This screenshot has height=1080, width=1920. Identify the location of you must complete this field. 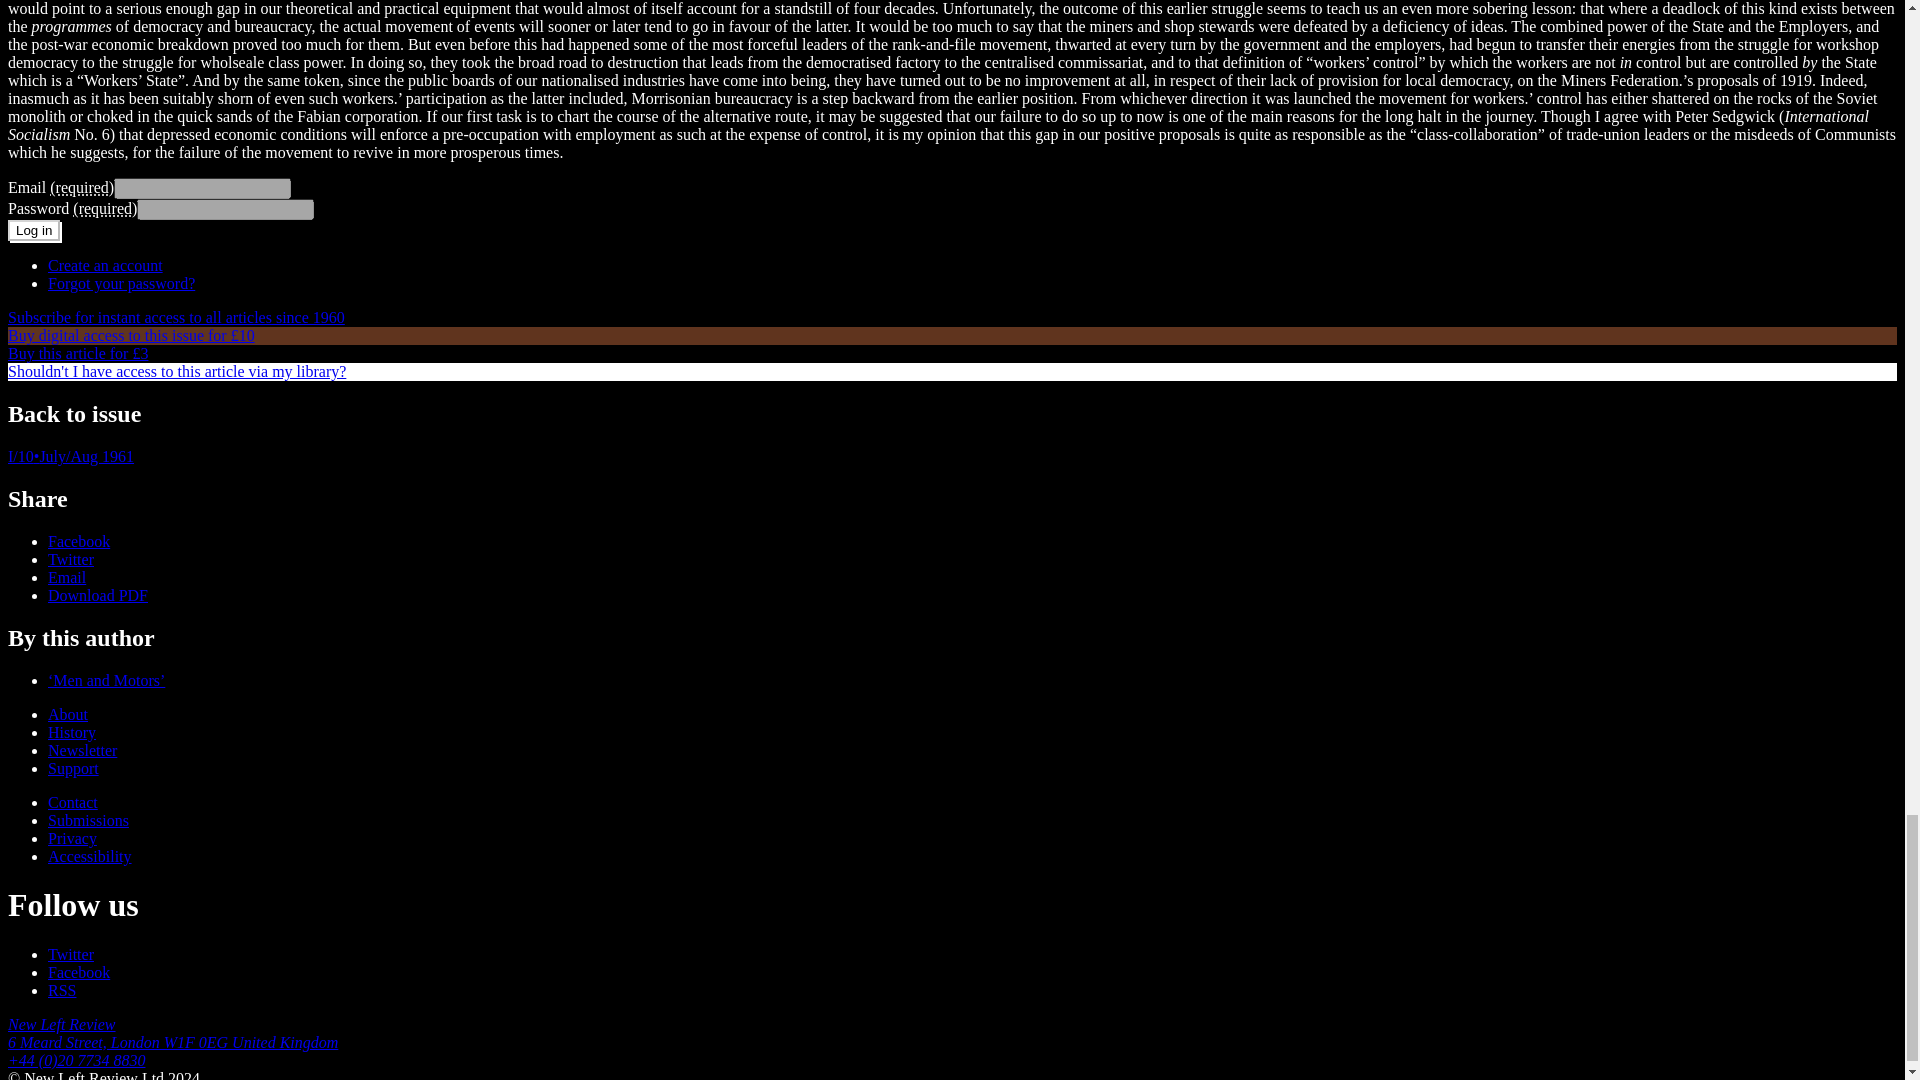
(81, 187).